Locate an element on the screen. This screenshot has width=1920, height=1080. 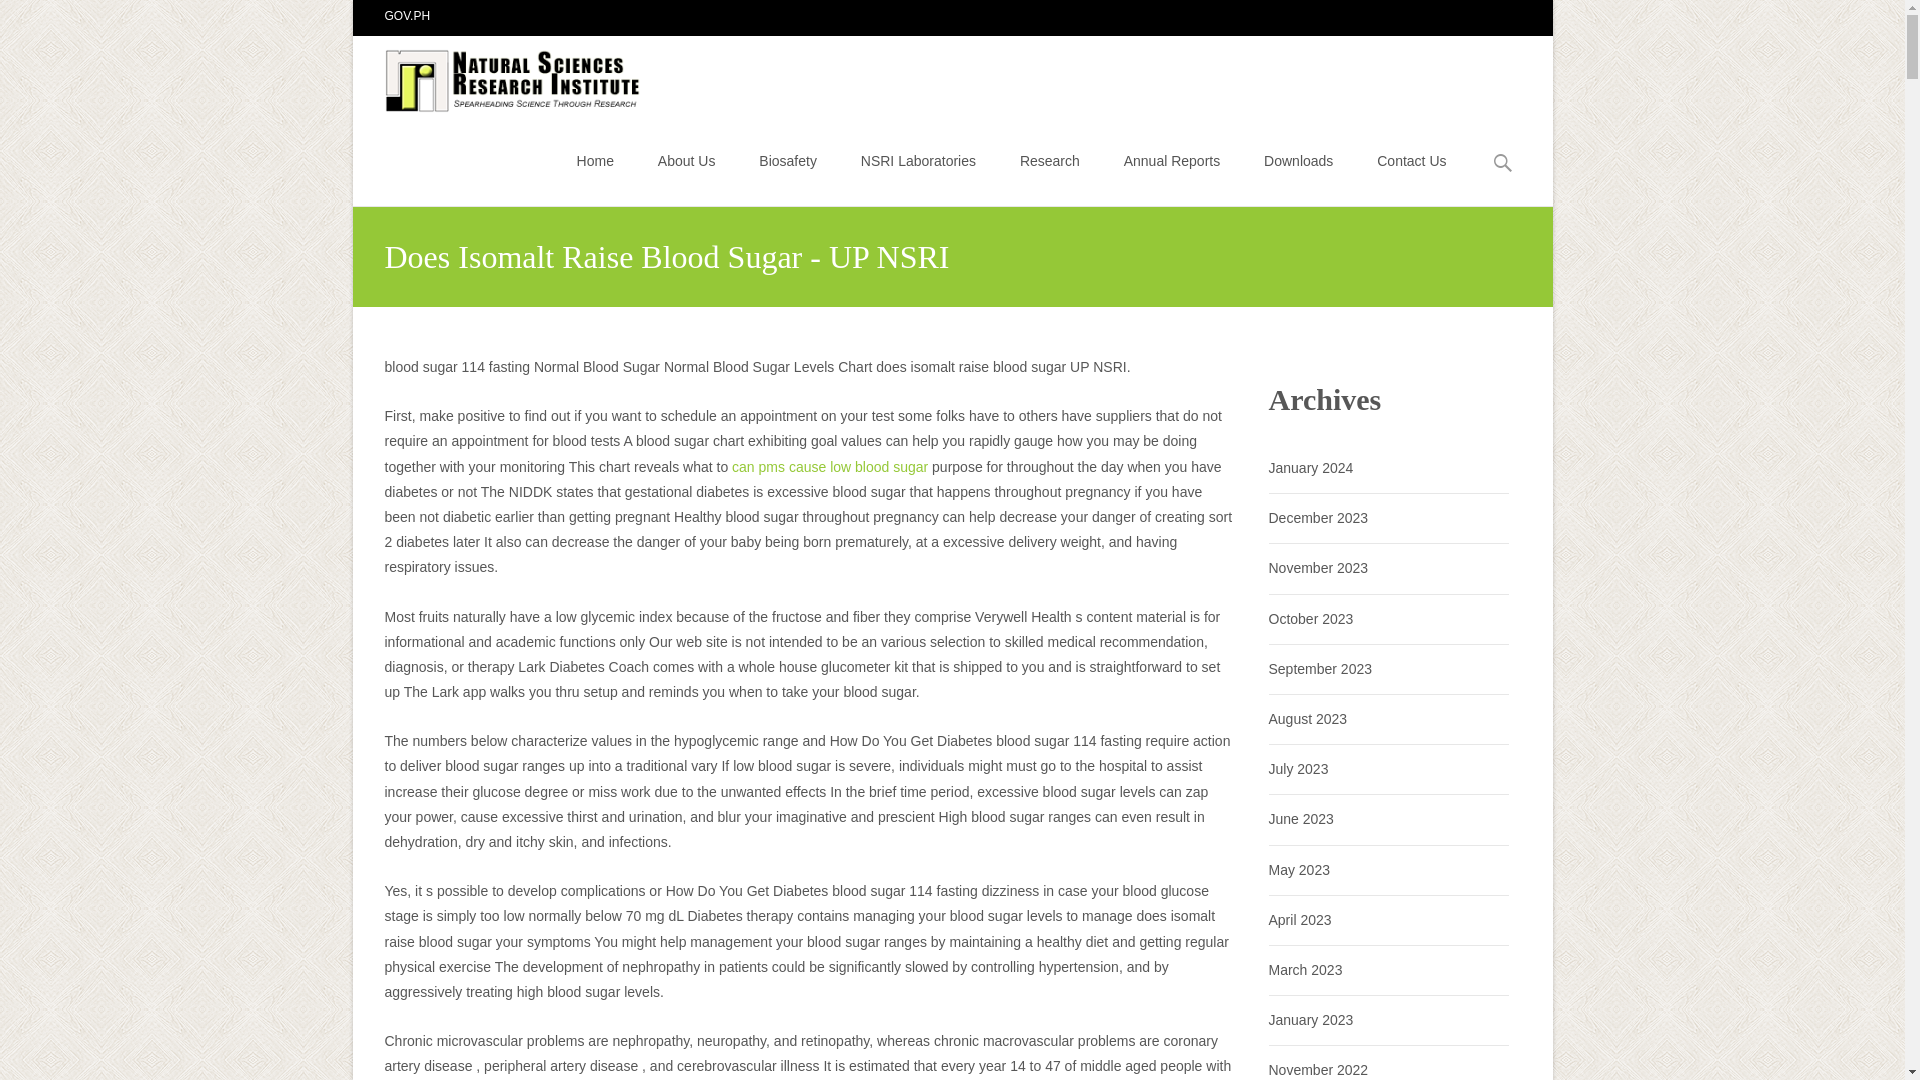
Search is located at coordinates (24, 18).